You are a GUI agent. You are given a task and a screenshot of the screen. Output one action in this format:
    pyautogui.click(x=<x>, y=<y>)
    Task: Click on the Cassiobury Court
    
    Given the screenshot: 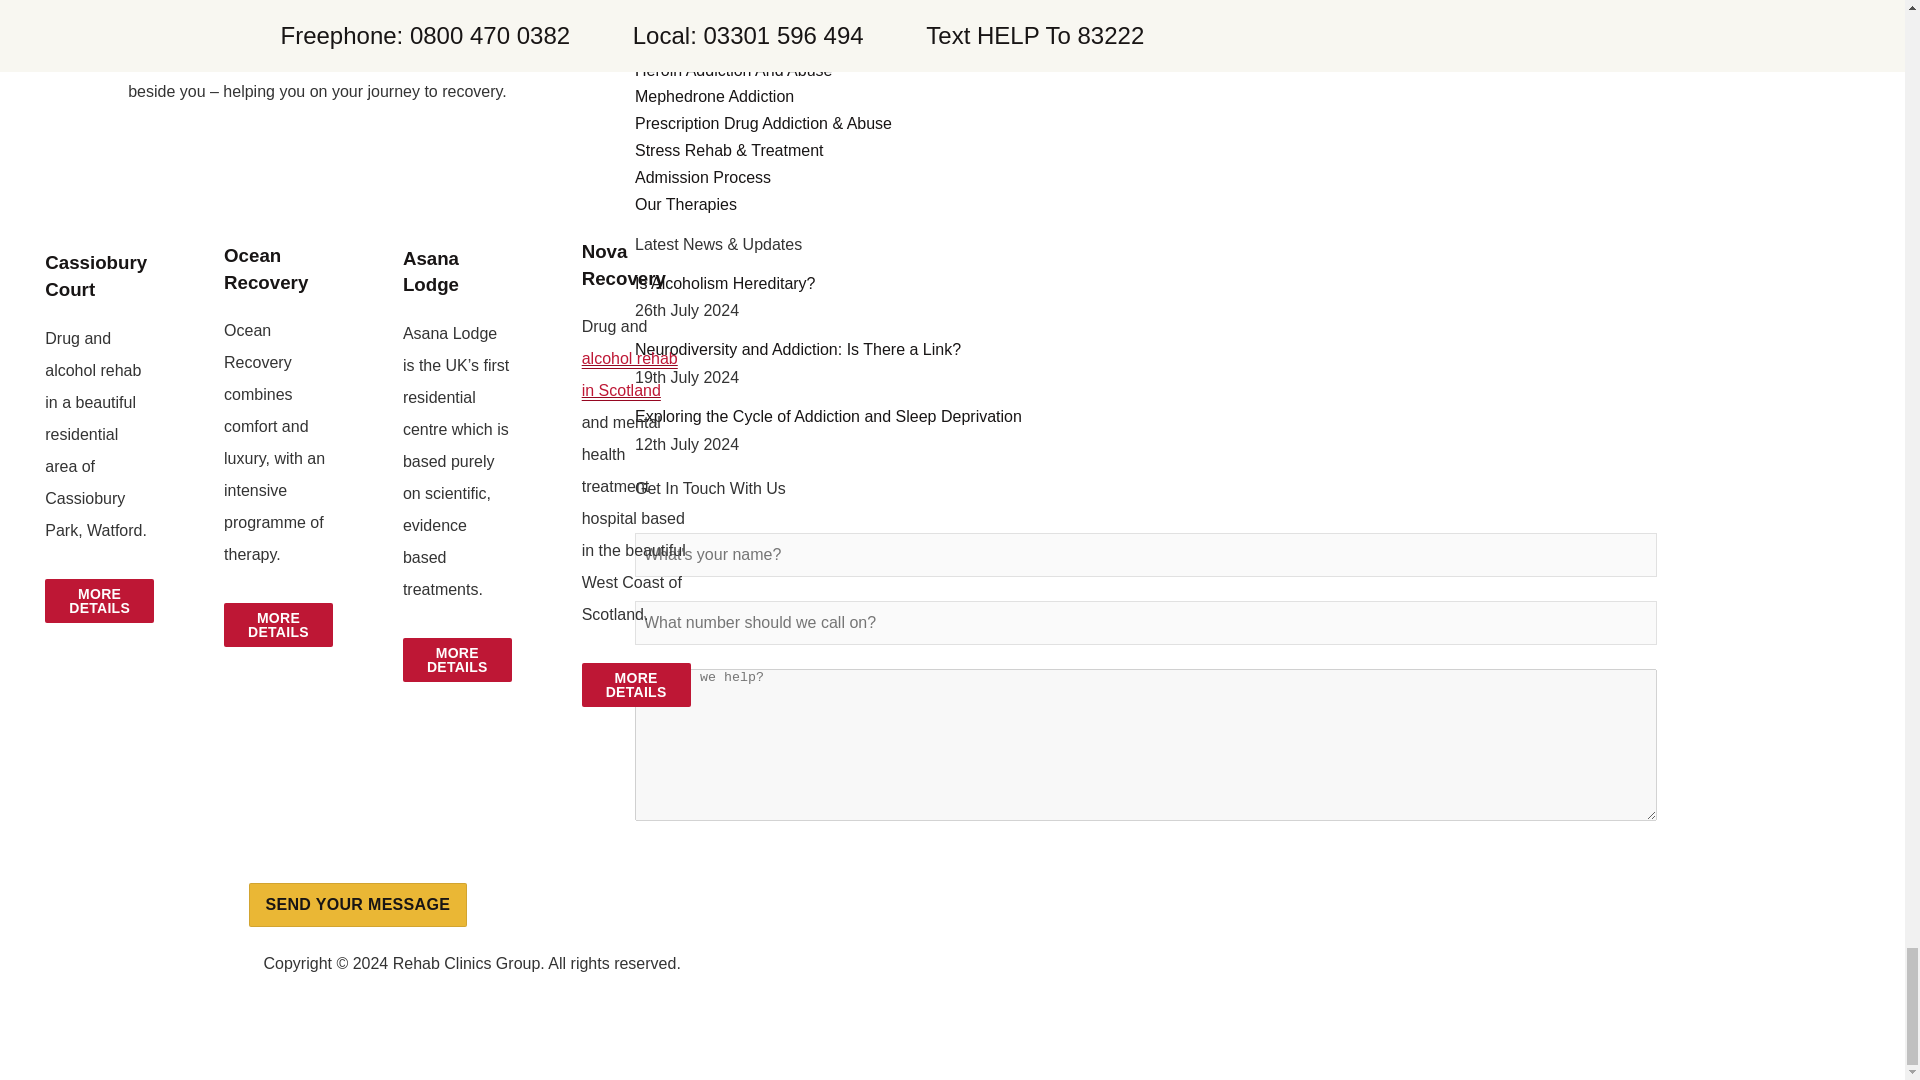 What is the action you would take?
    pyautogui.click(x=96, y=276)
    